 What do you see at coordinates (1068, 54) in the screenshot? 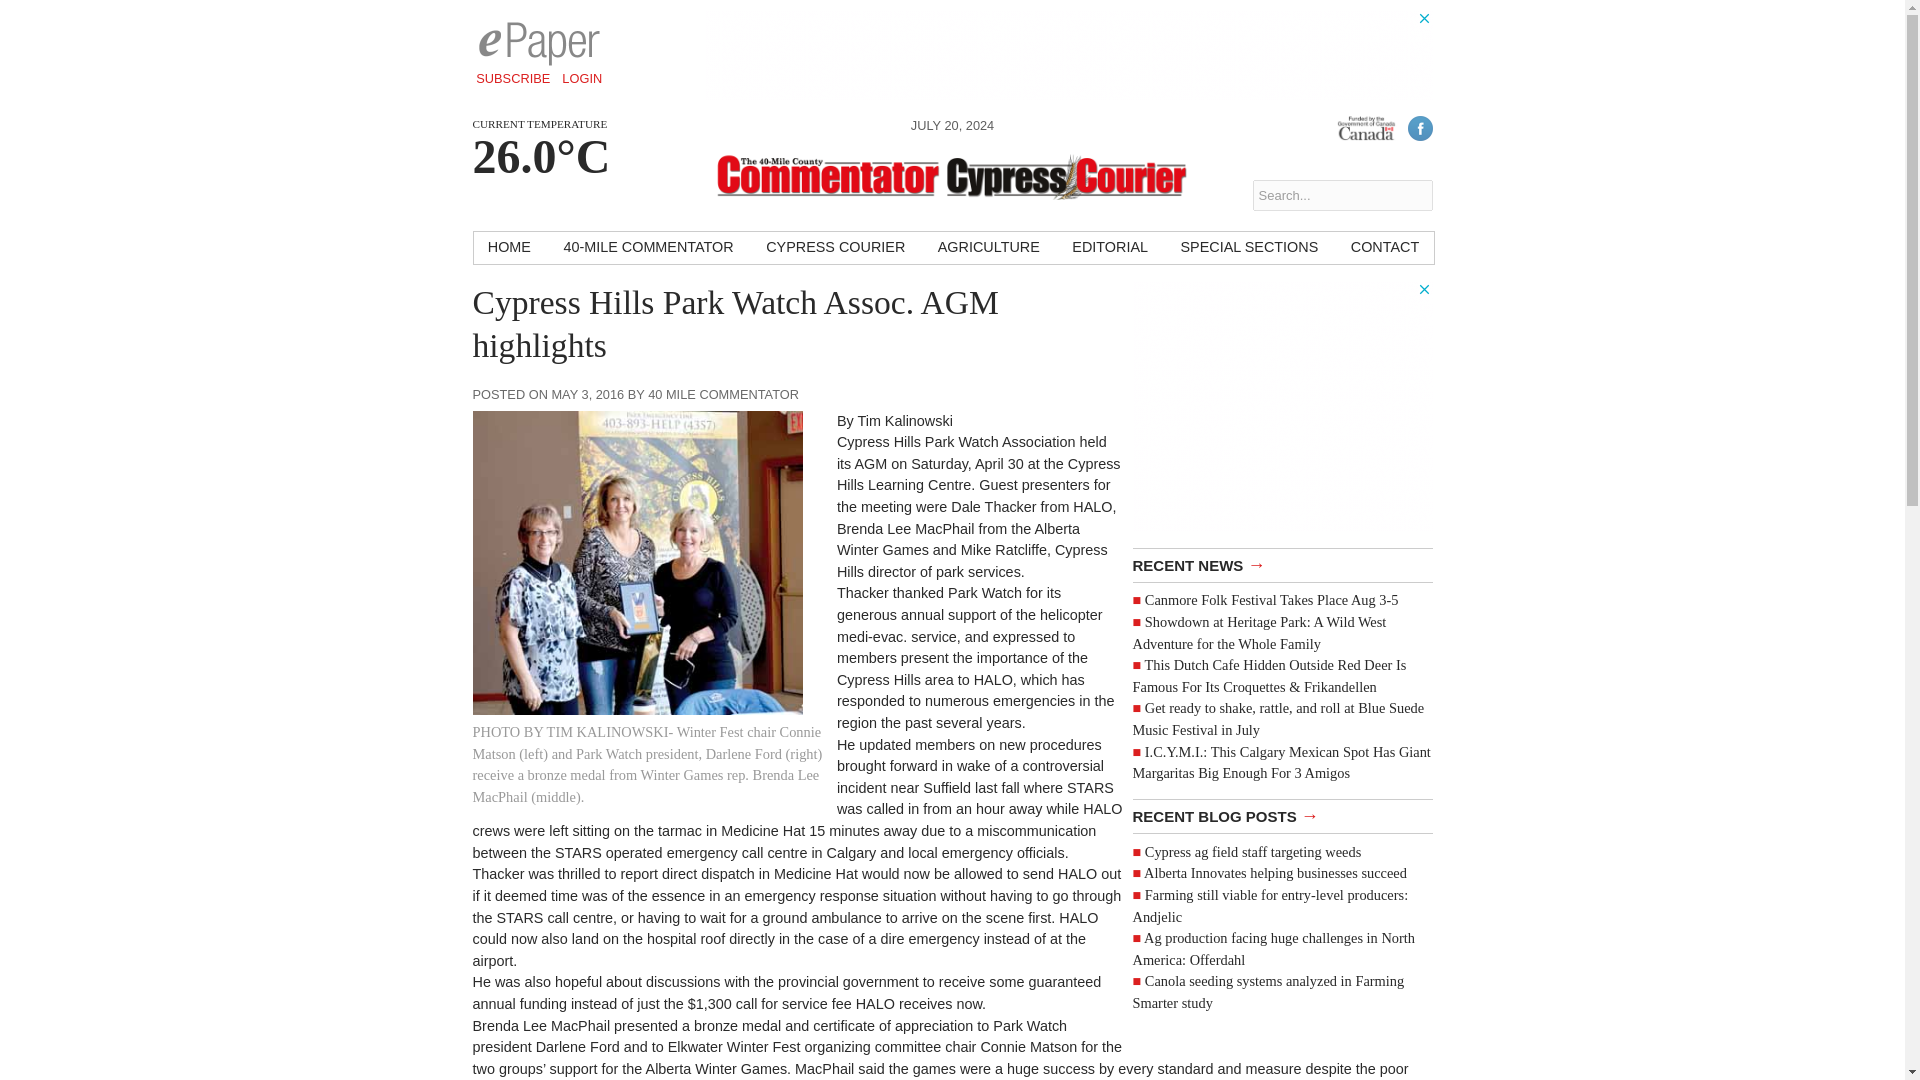
I see `3rd party ad content` at bounding box center [1068, 54].